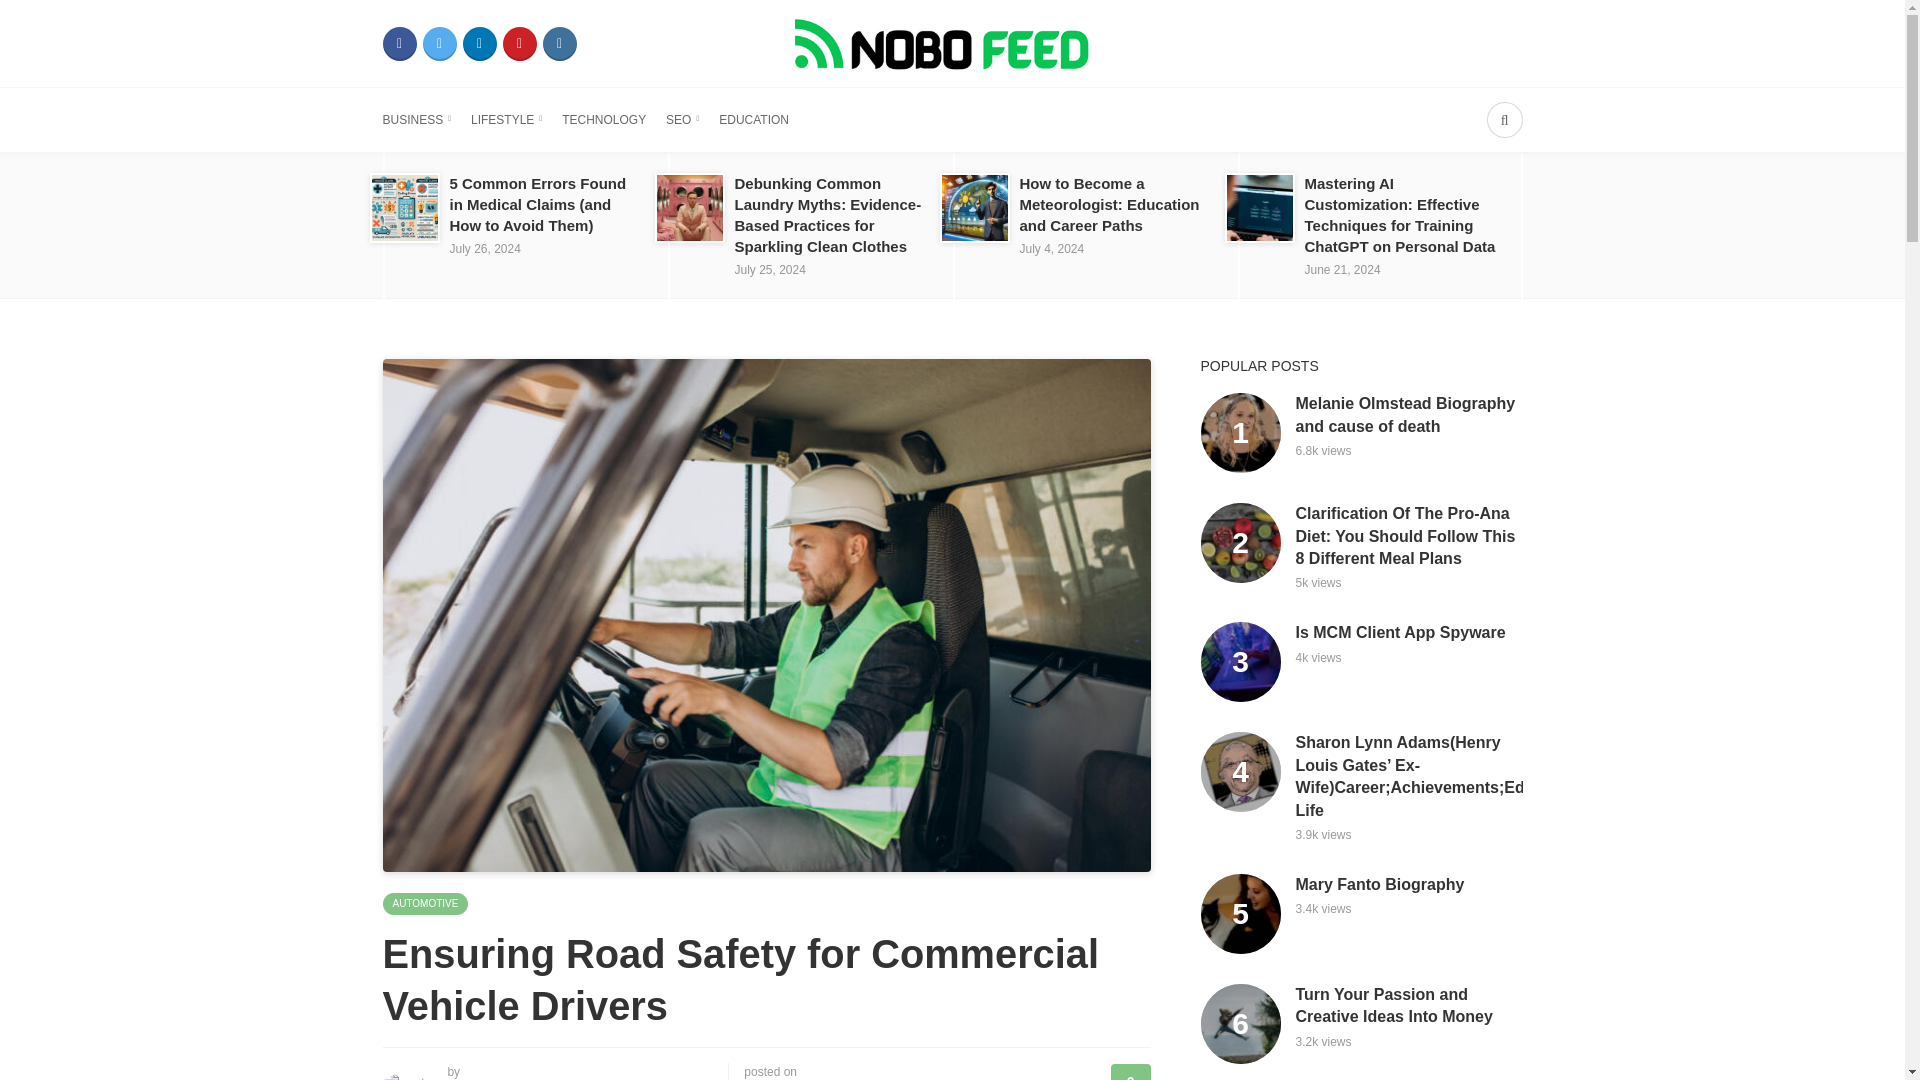 This screenshot has height=1080, width=1920. Describe the element at coordinates (754, 120) in the screenshot. I see `EDUCATION` at that location.